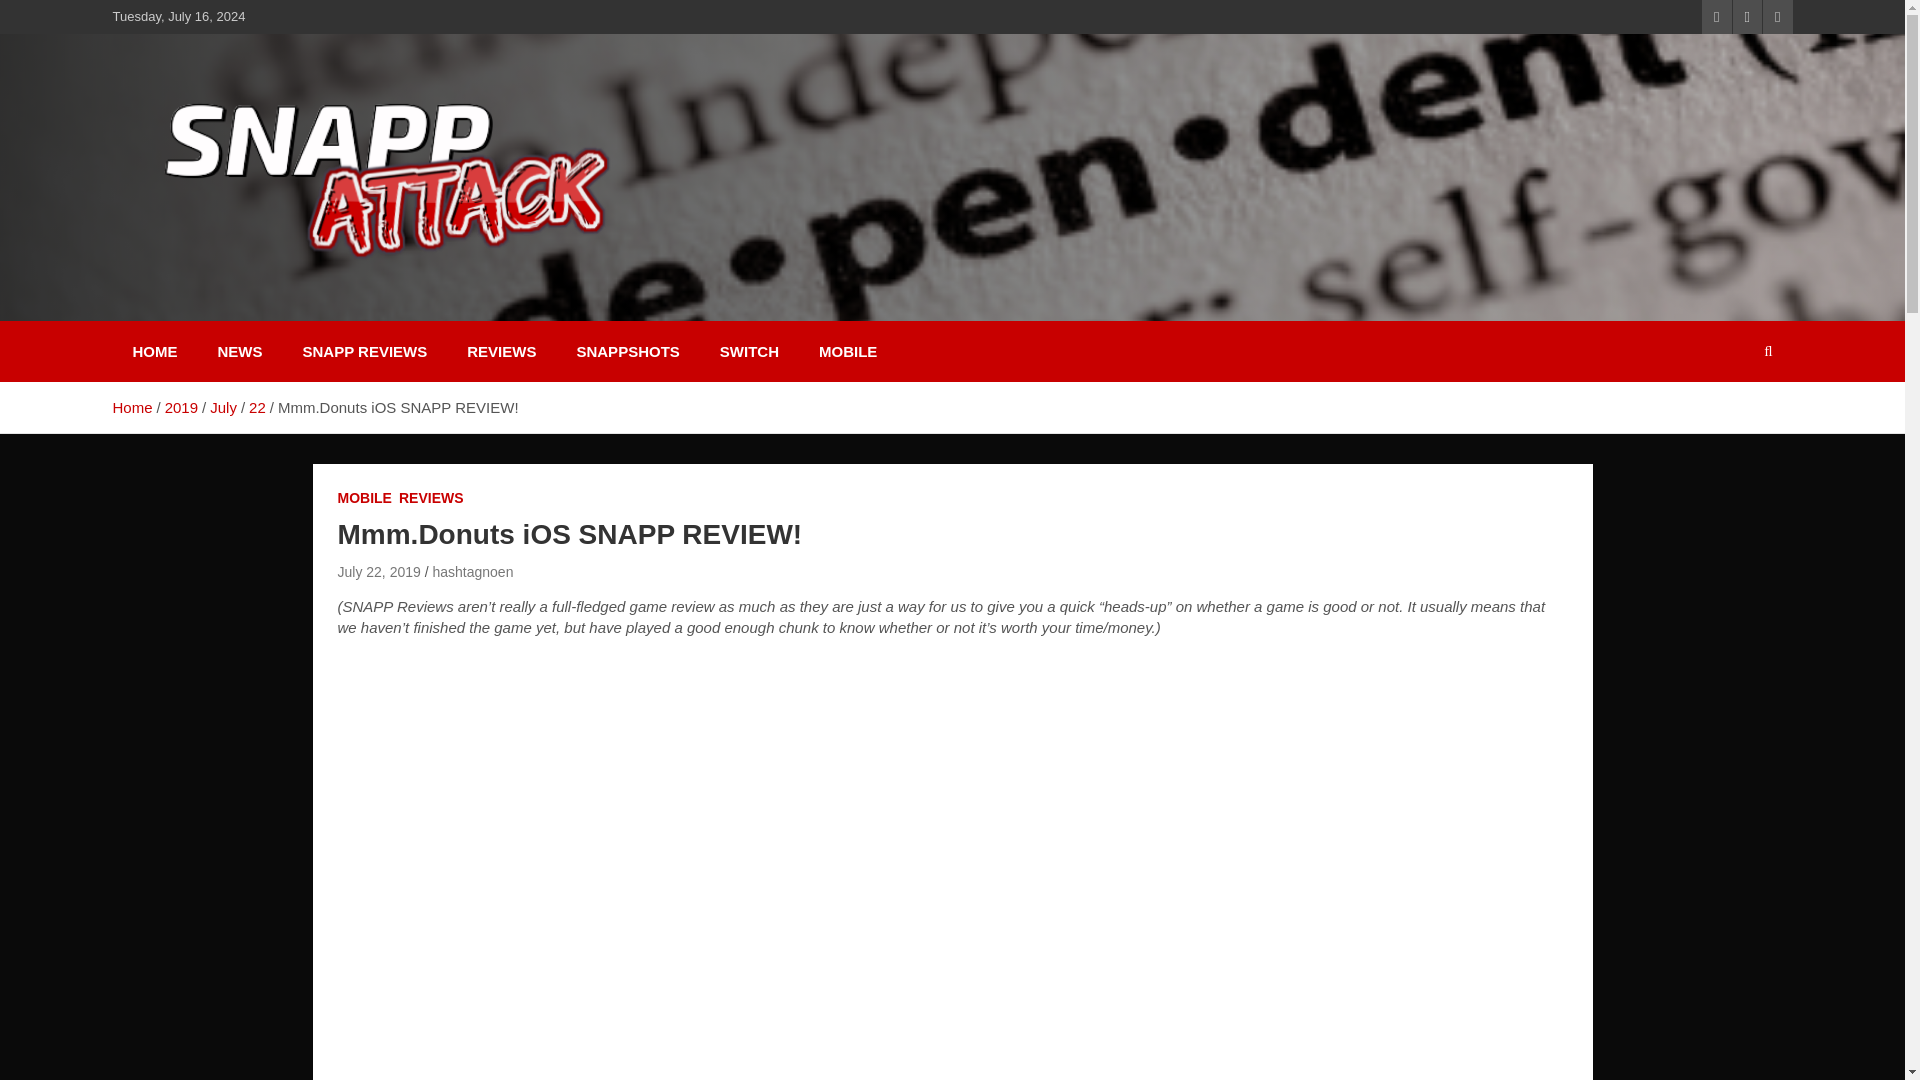 The image size is (1920, 1080). I want to click on MOBILE, so click(847, 351).